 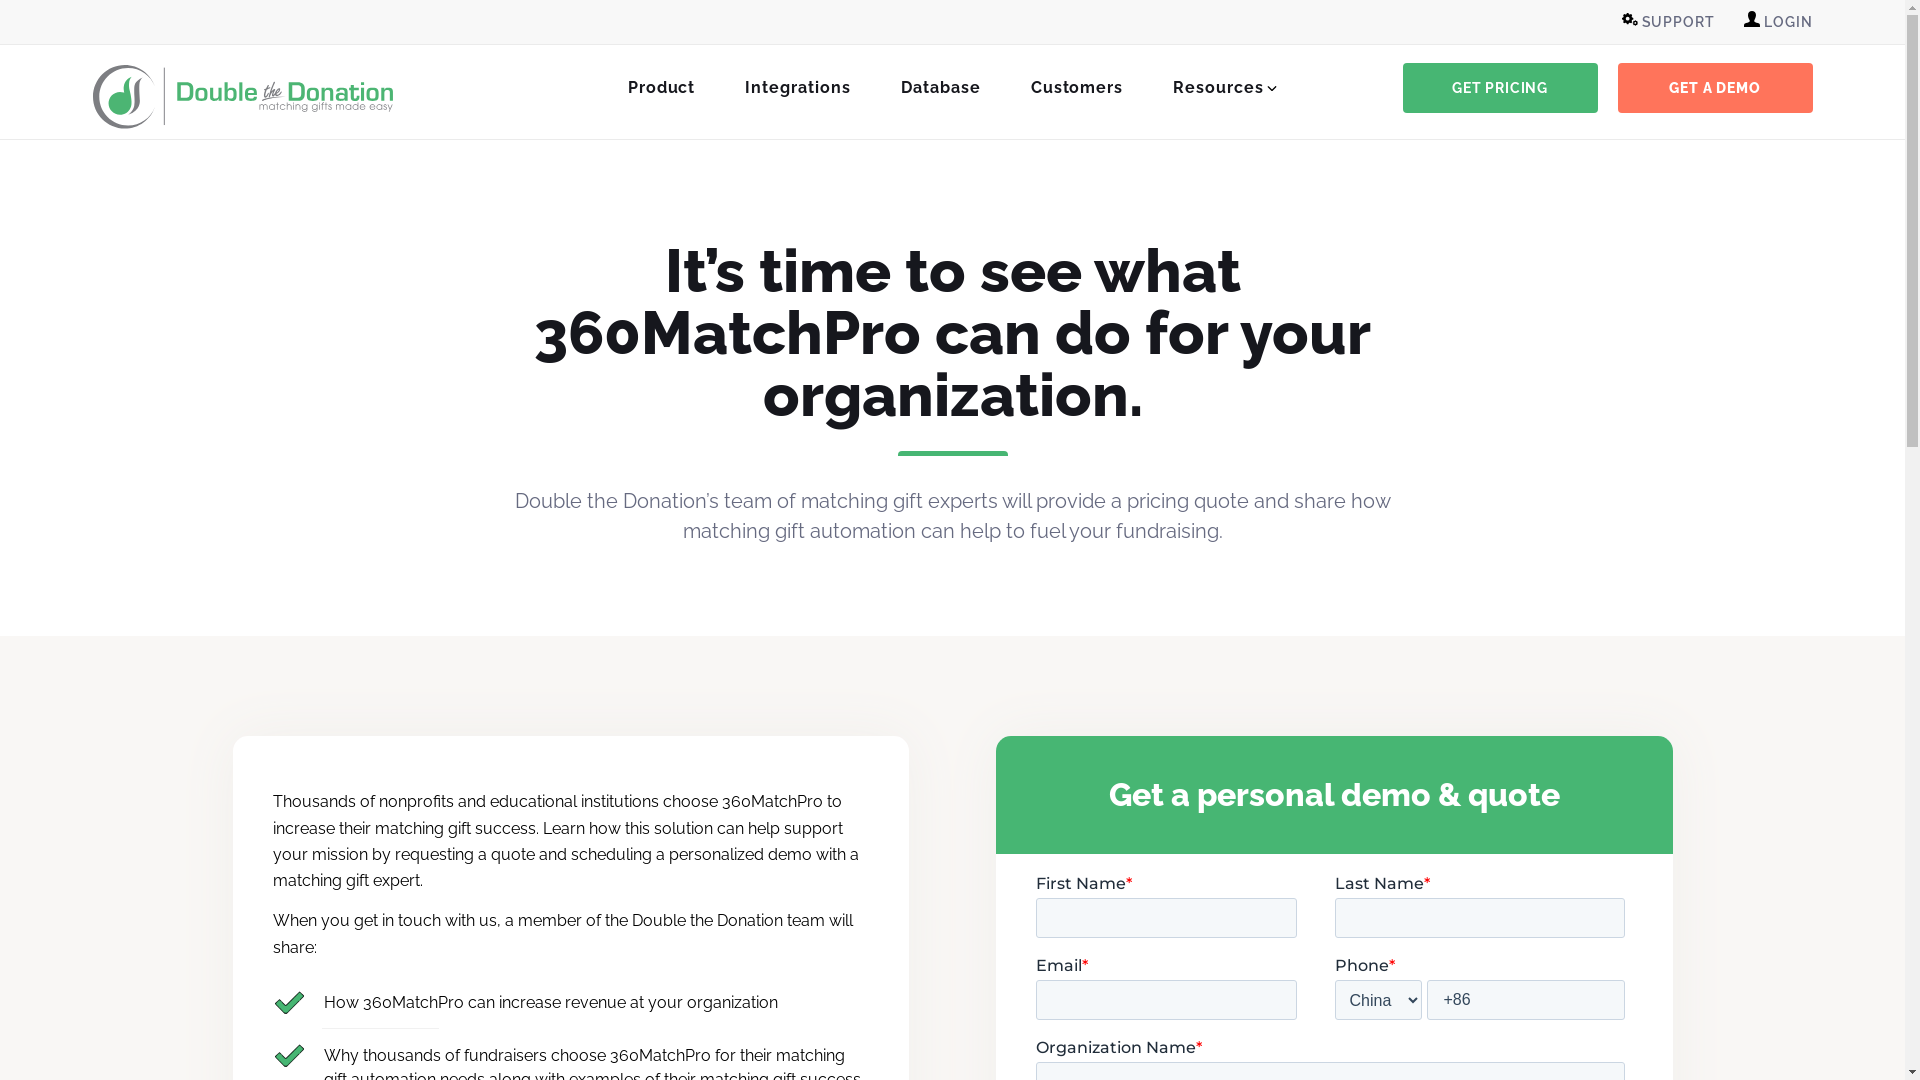 I want to click on Integrations, so click(x=798, y=88).